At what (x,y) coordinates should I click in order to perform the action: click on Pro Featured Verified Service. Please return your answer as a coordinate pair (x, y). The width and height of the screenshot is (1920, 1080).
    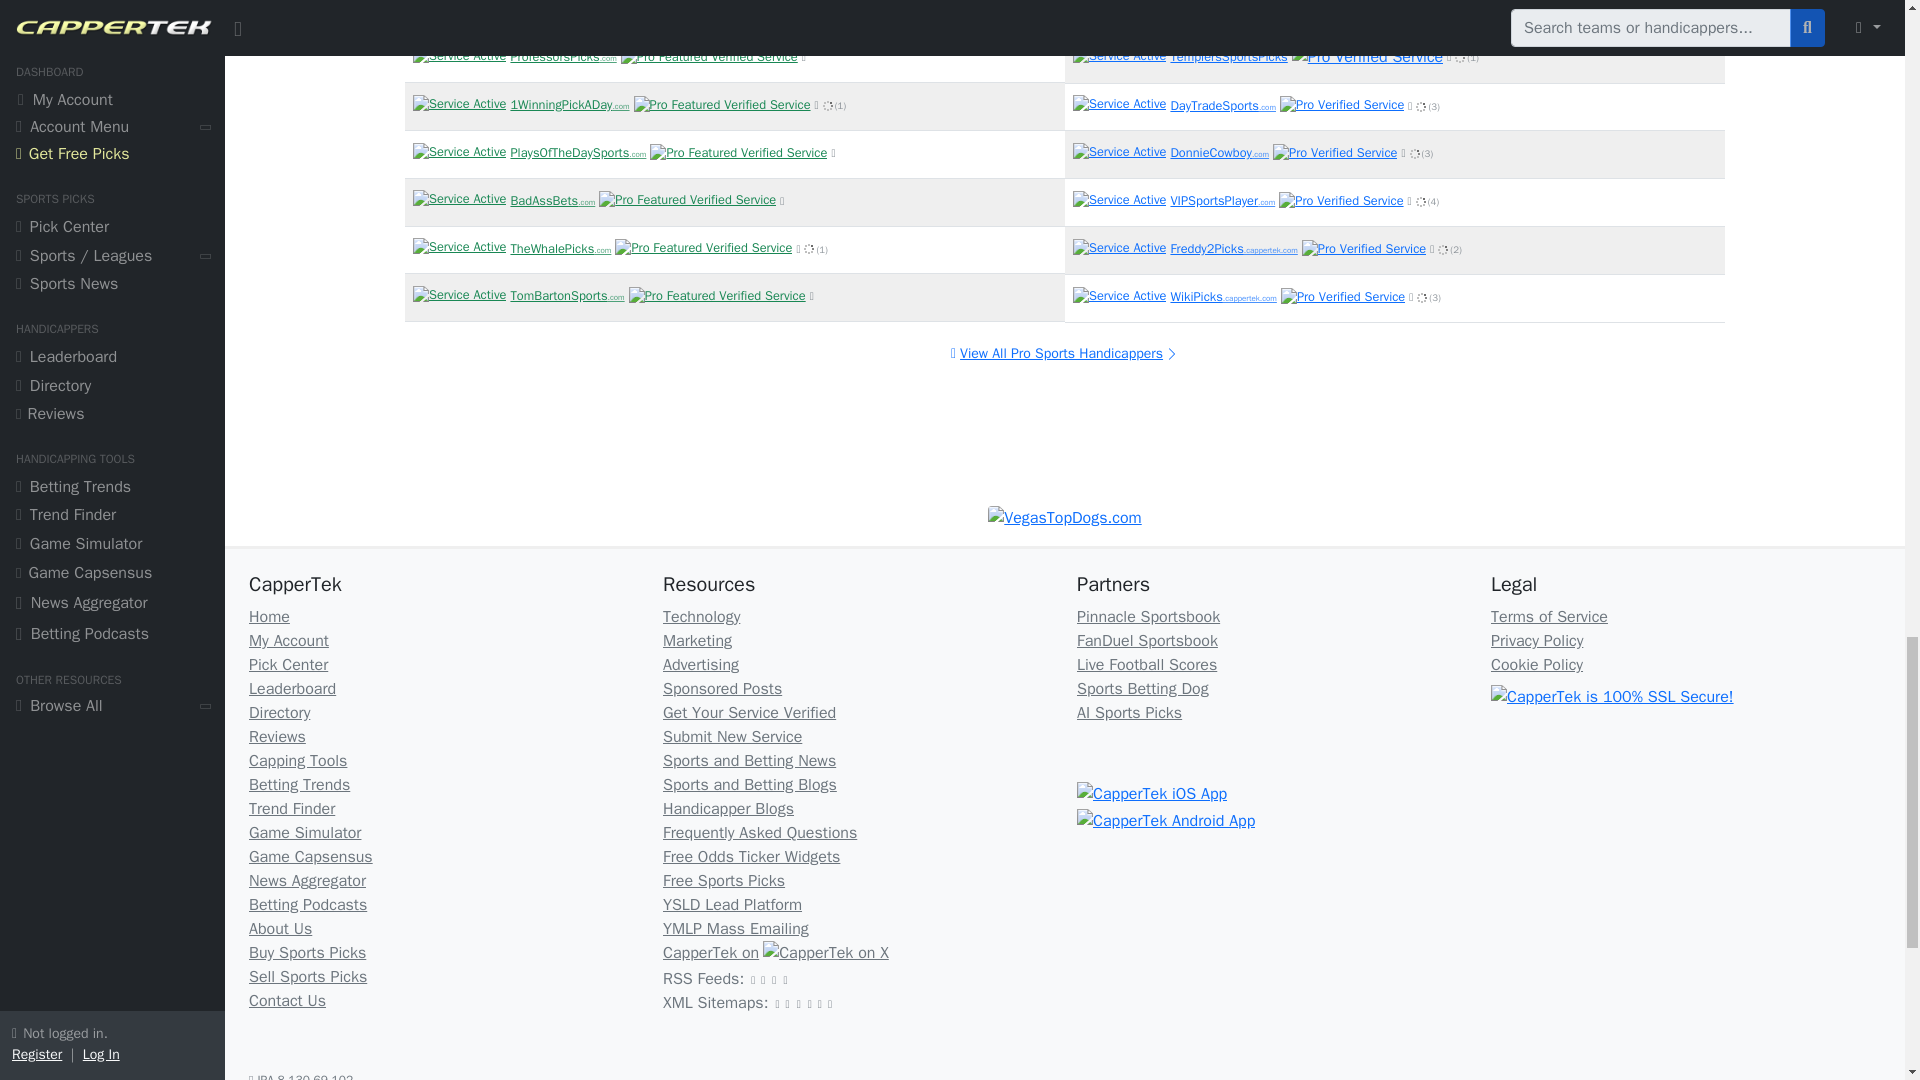
    Looking at the image, I should click on (603, 56).